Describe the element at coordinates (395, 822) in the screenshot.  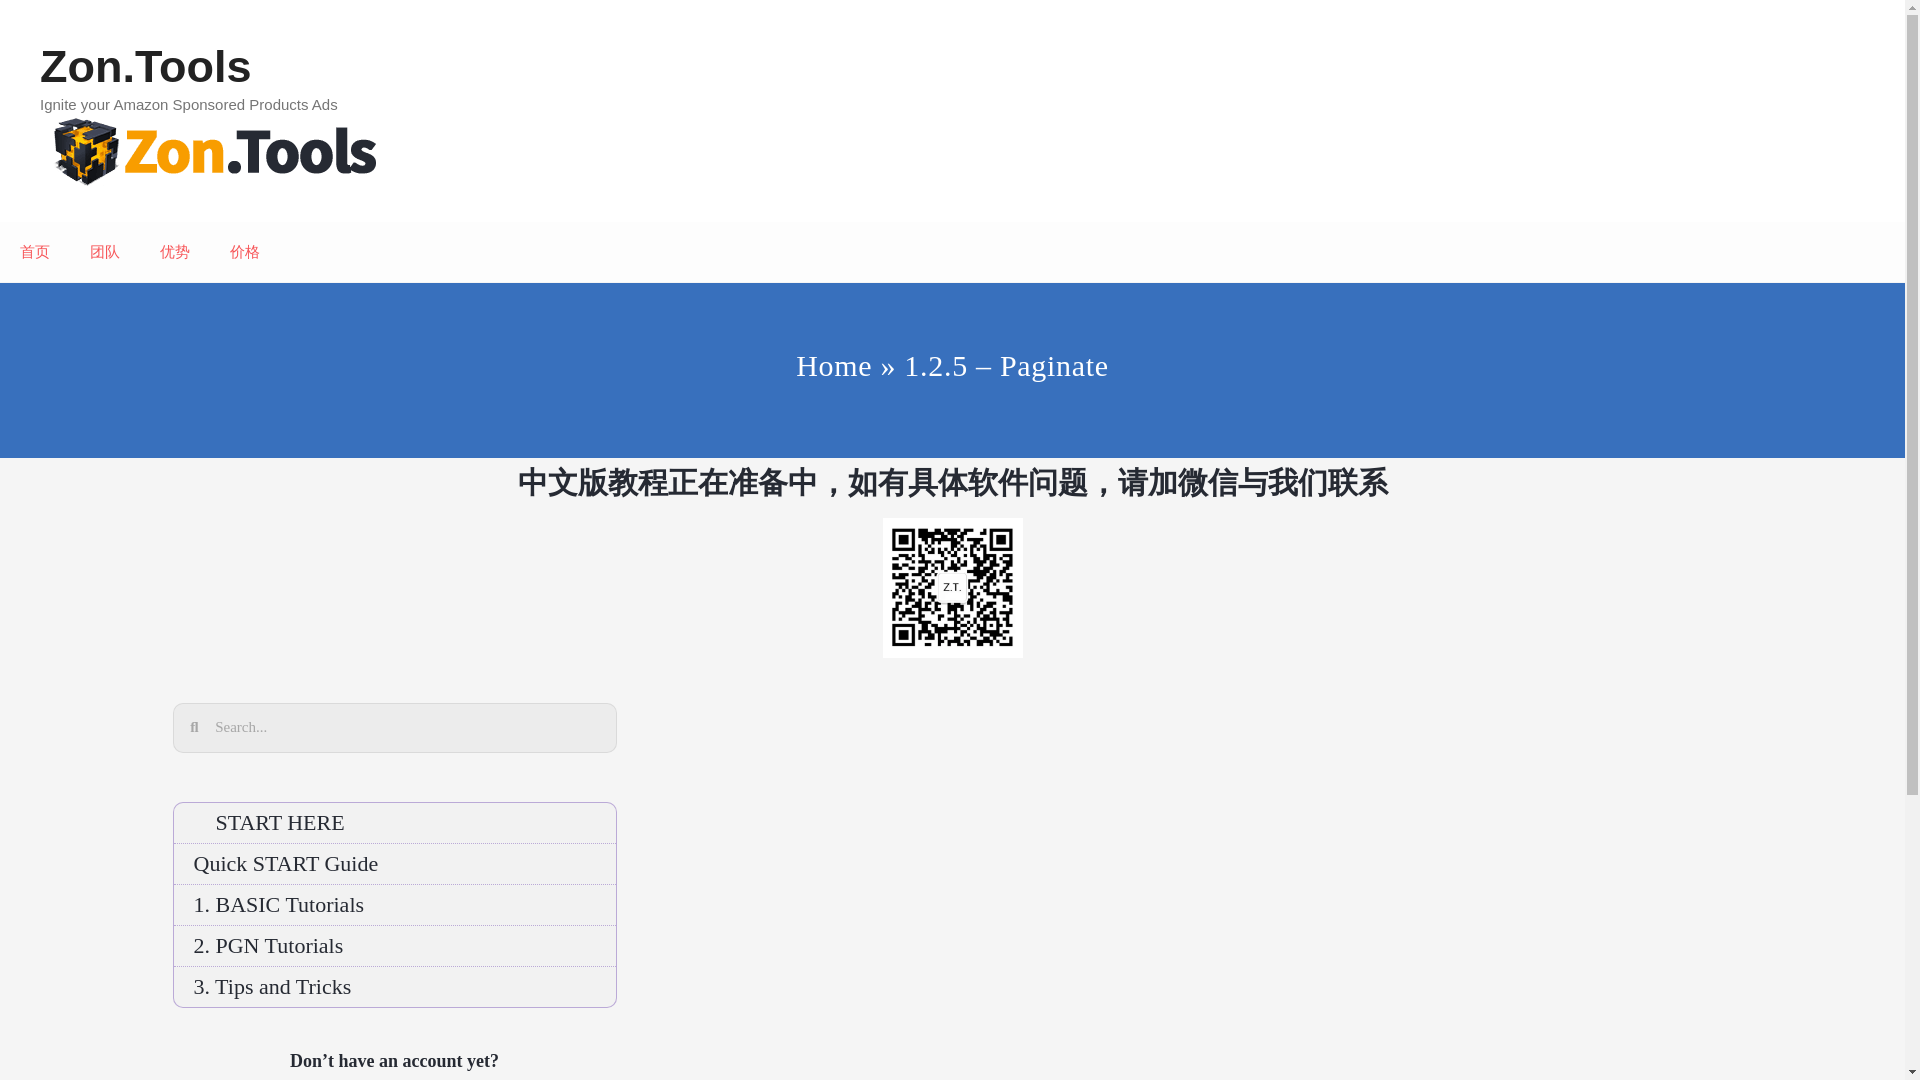
I see `    START HERE` at that location.